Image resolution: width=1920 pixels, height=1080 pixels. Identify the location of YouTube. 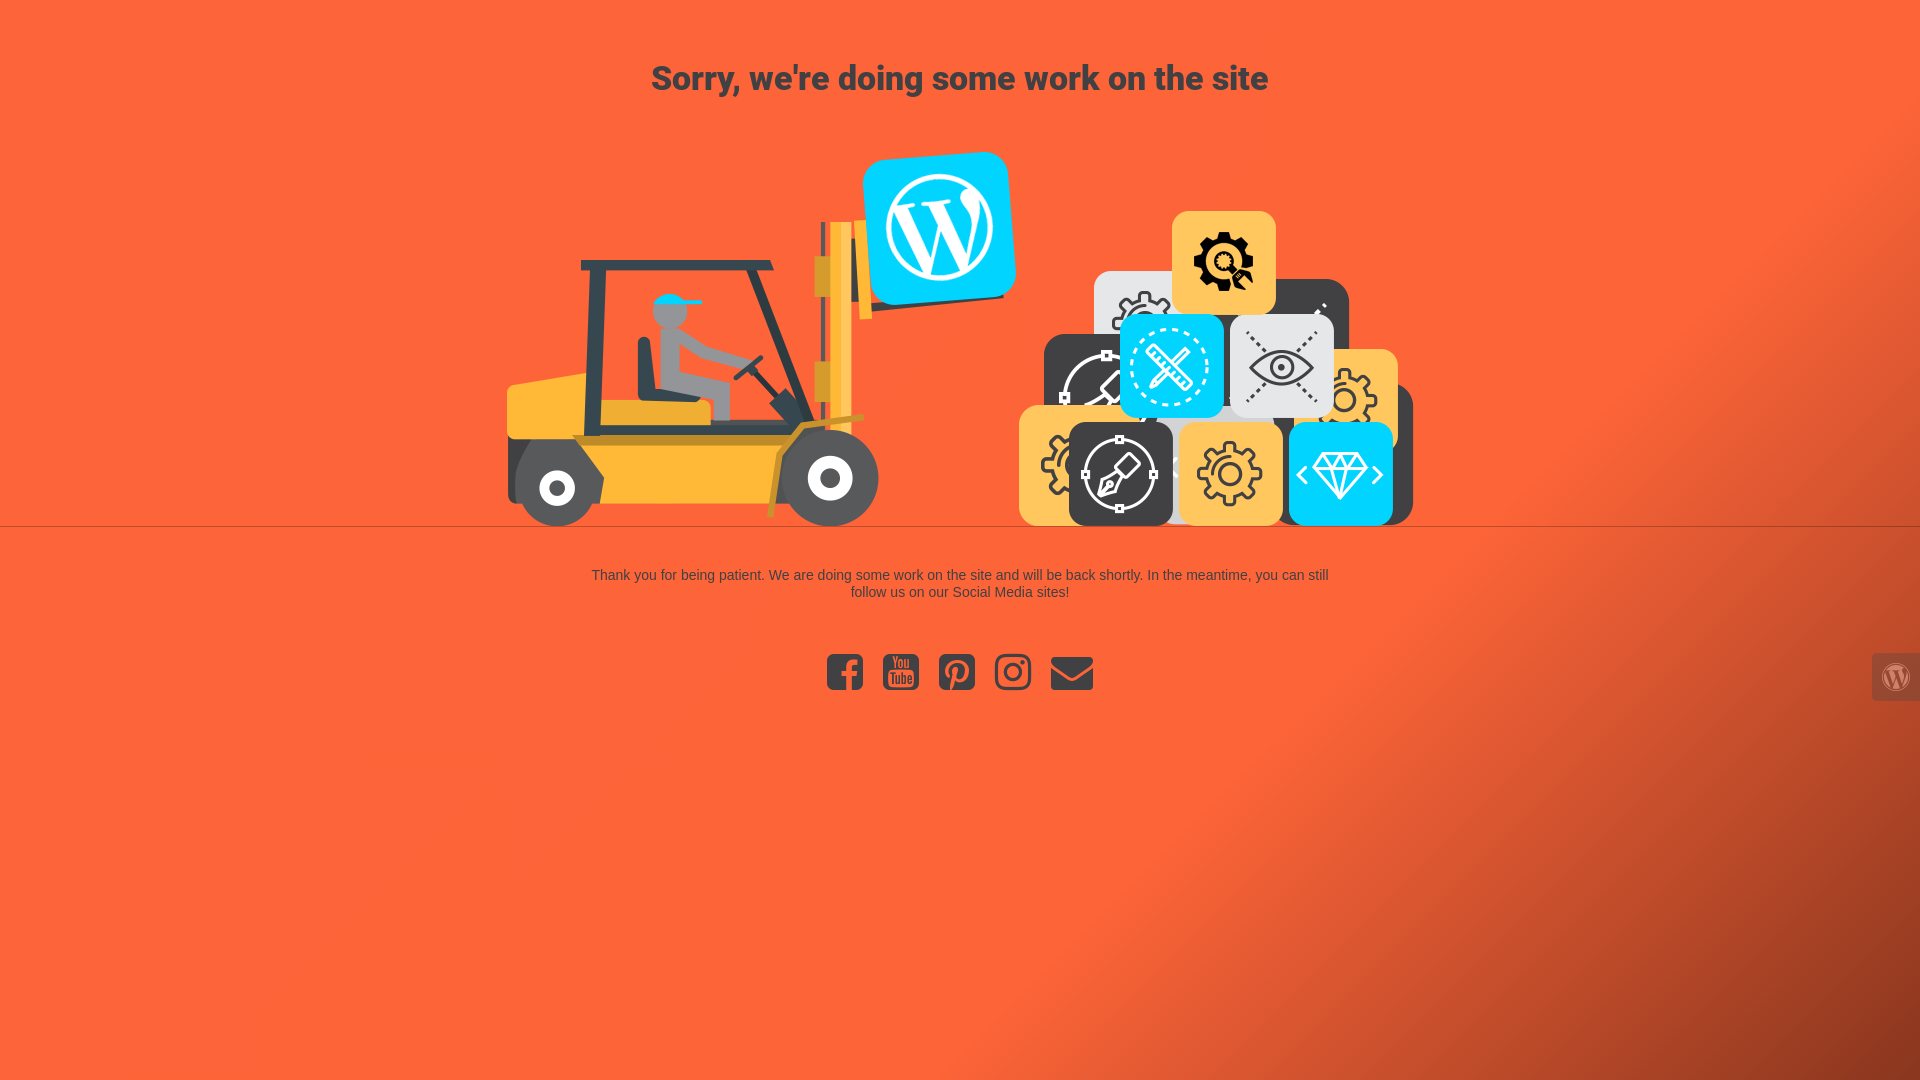
(901, 682).